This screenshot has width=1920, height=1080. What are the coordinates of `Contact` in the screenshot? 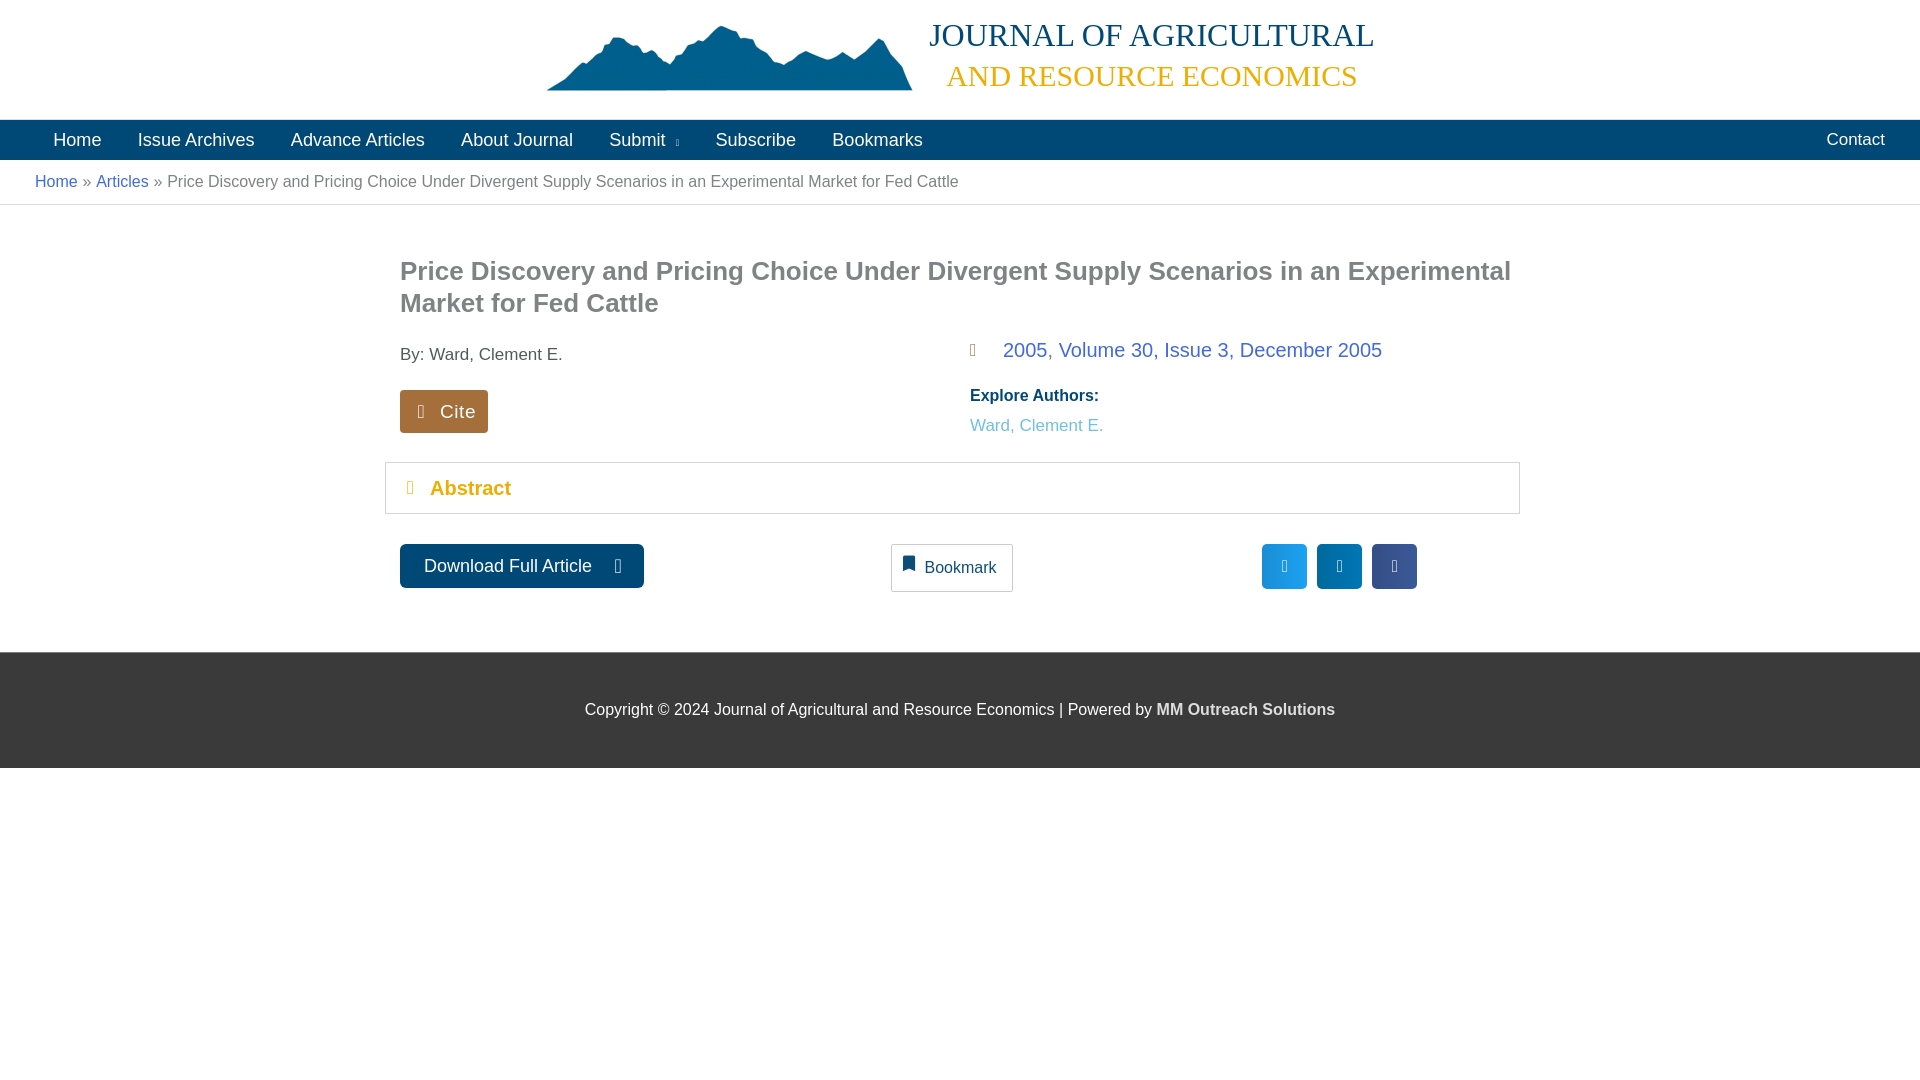 It's located at (1855, 139).